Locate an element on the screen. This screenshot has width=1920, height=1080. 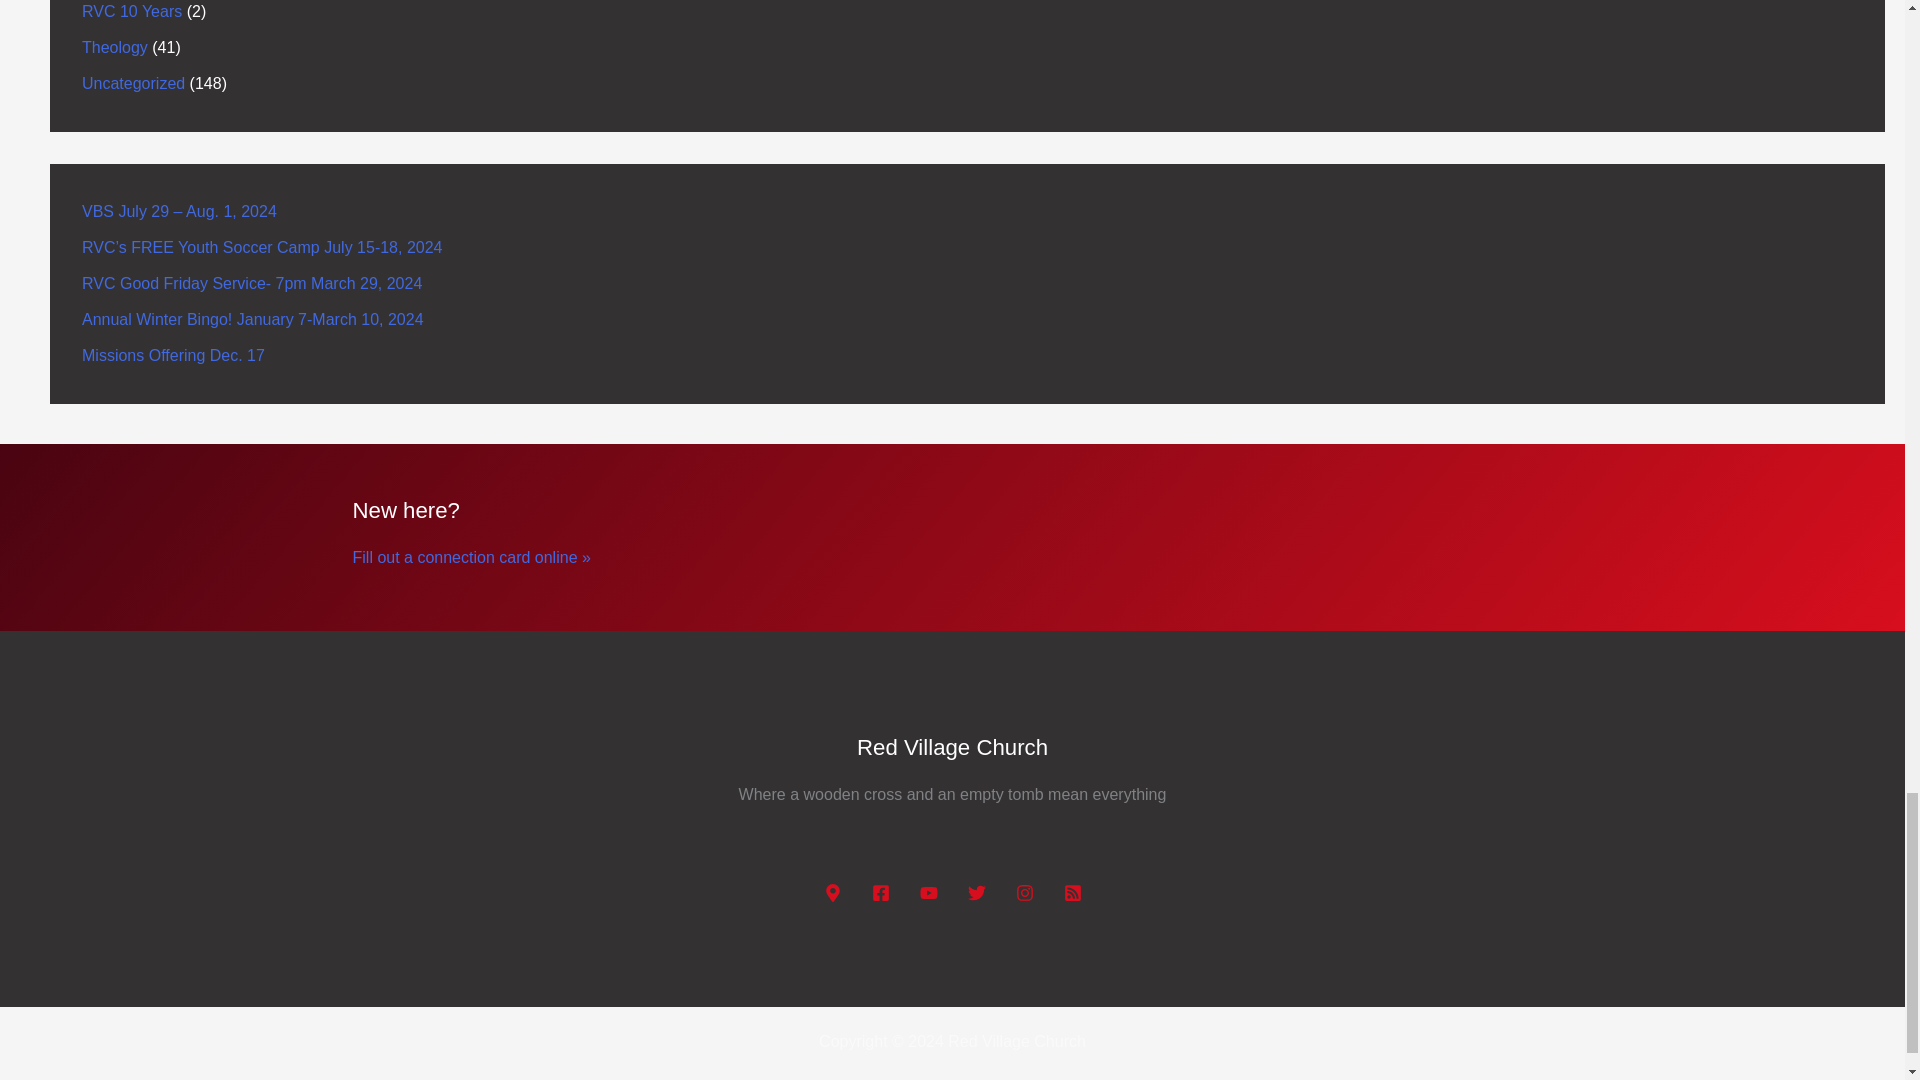
RVC 10 Years is located at coordinates (132, 12).